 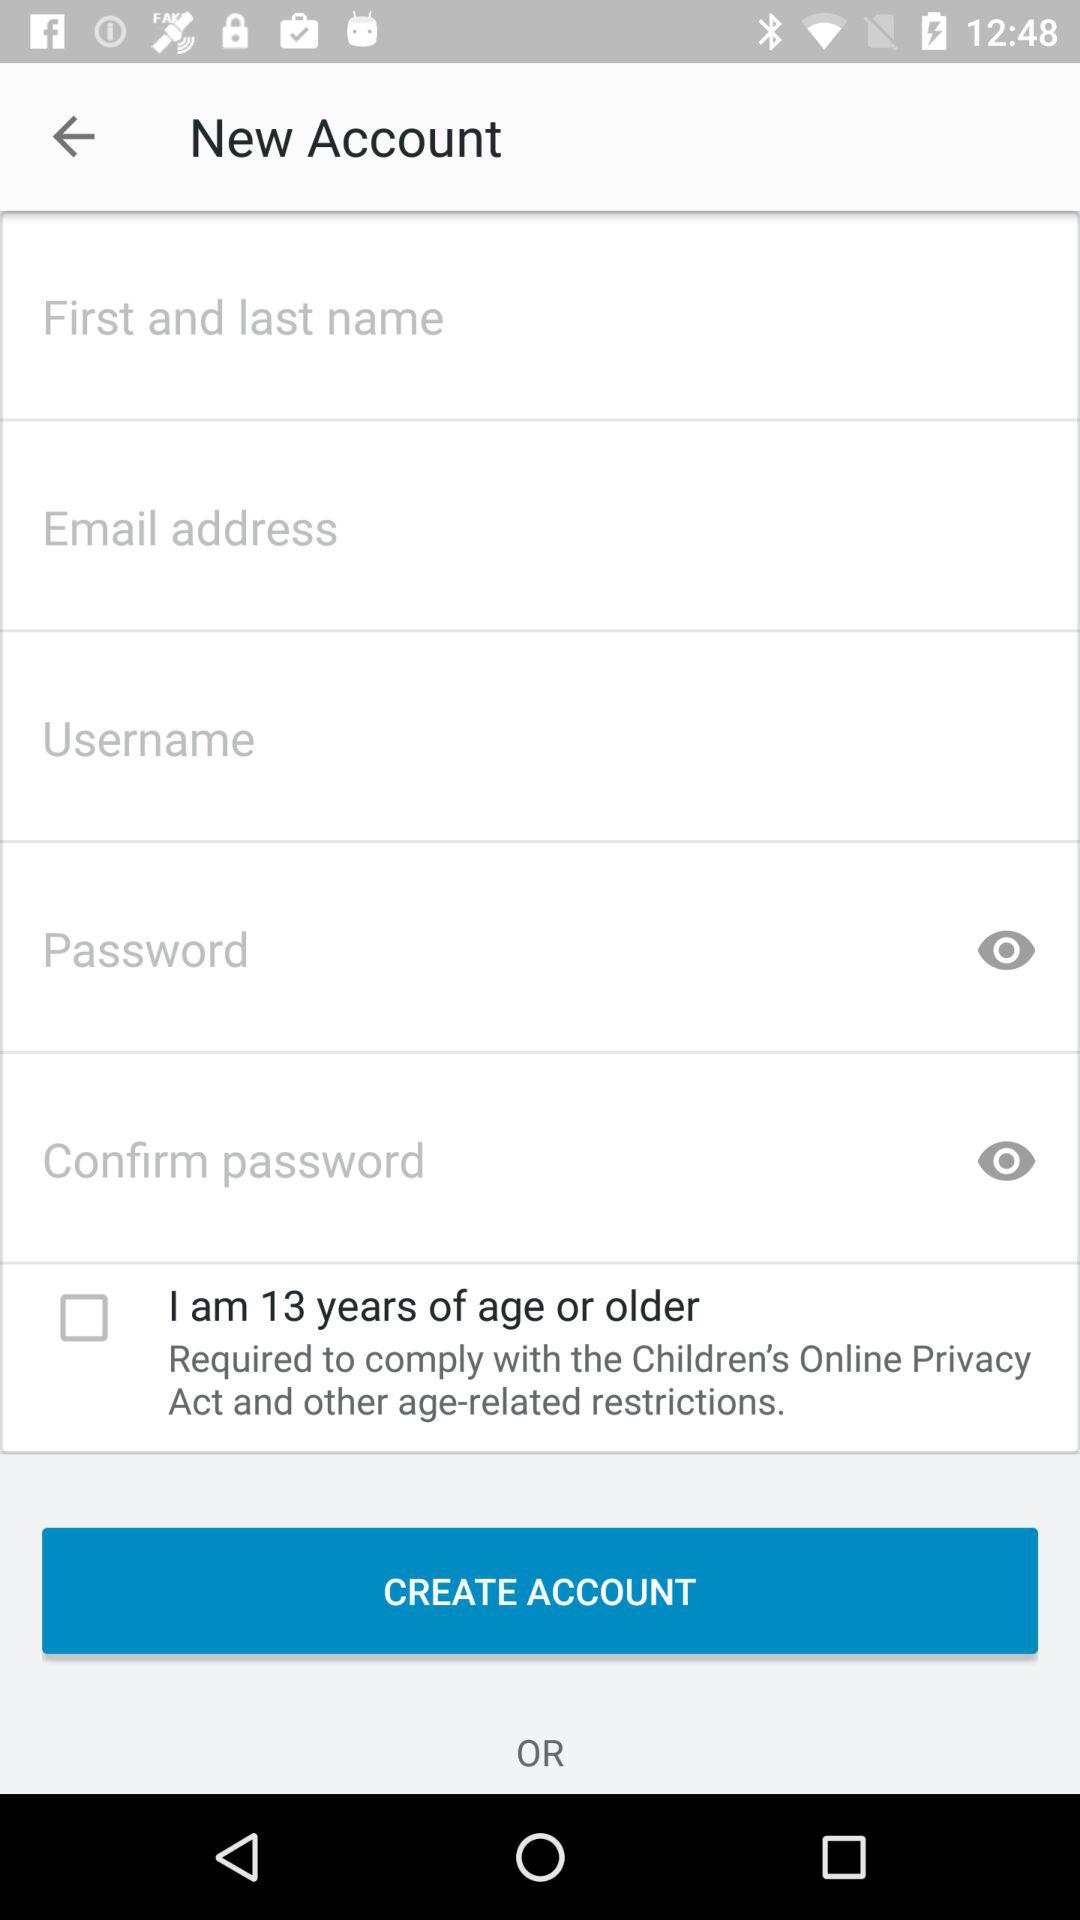 What do you see at coordinates (84, 1317) in the screenshot?
I see `toggle check box` at bounding box center [84, 1317].